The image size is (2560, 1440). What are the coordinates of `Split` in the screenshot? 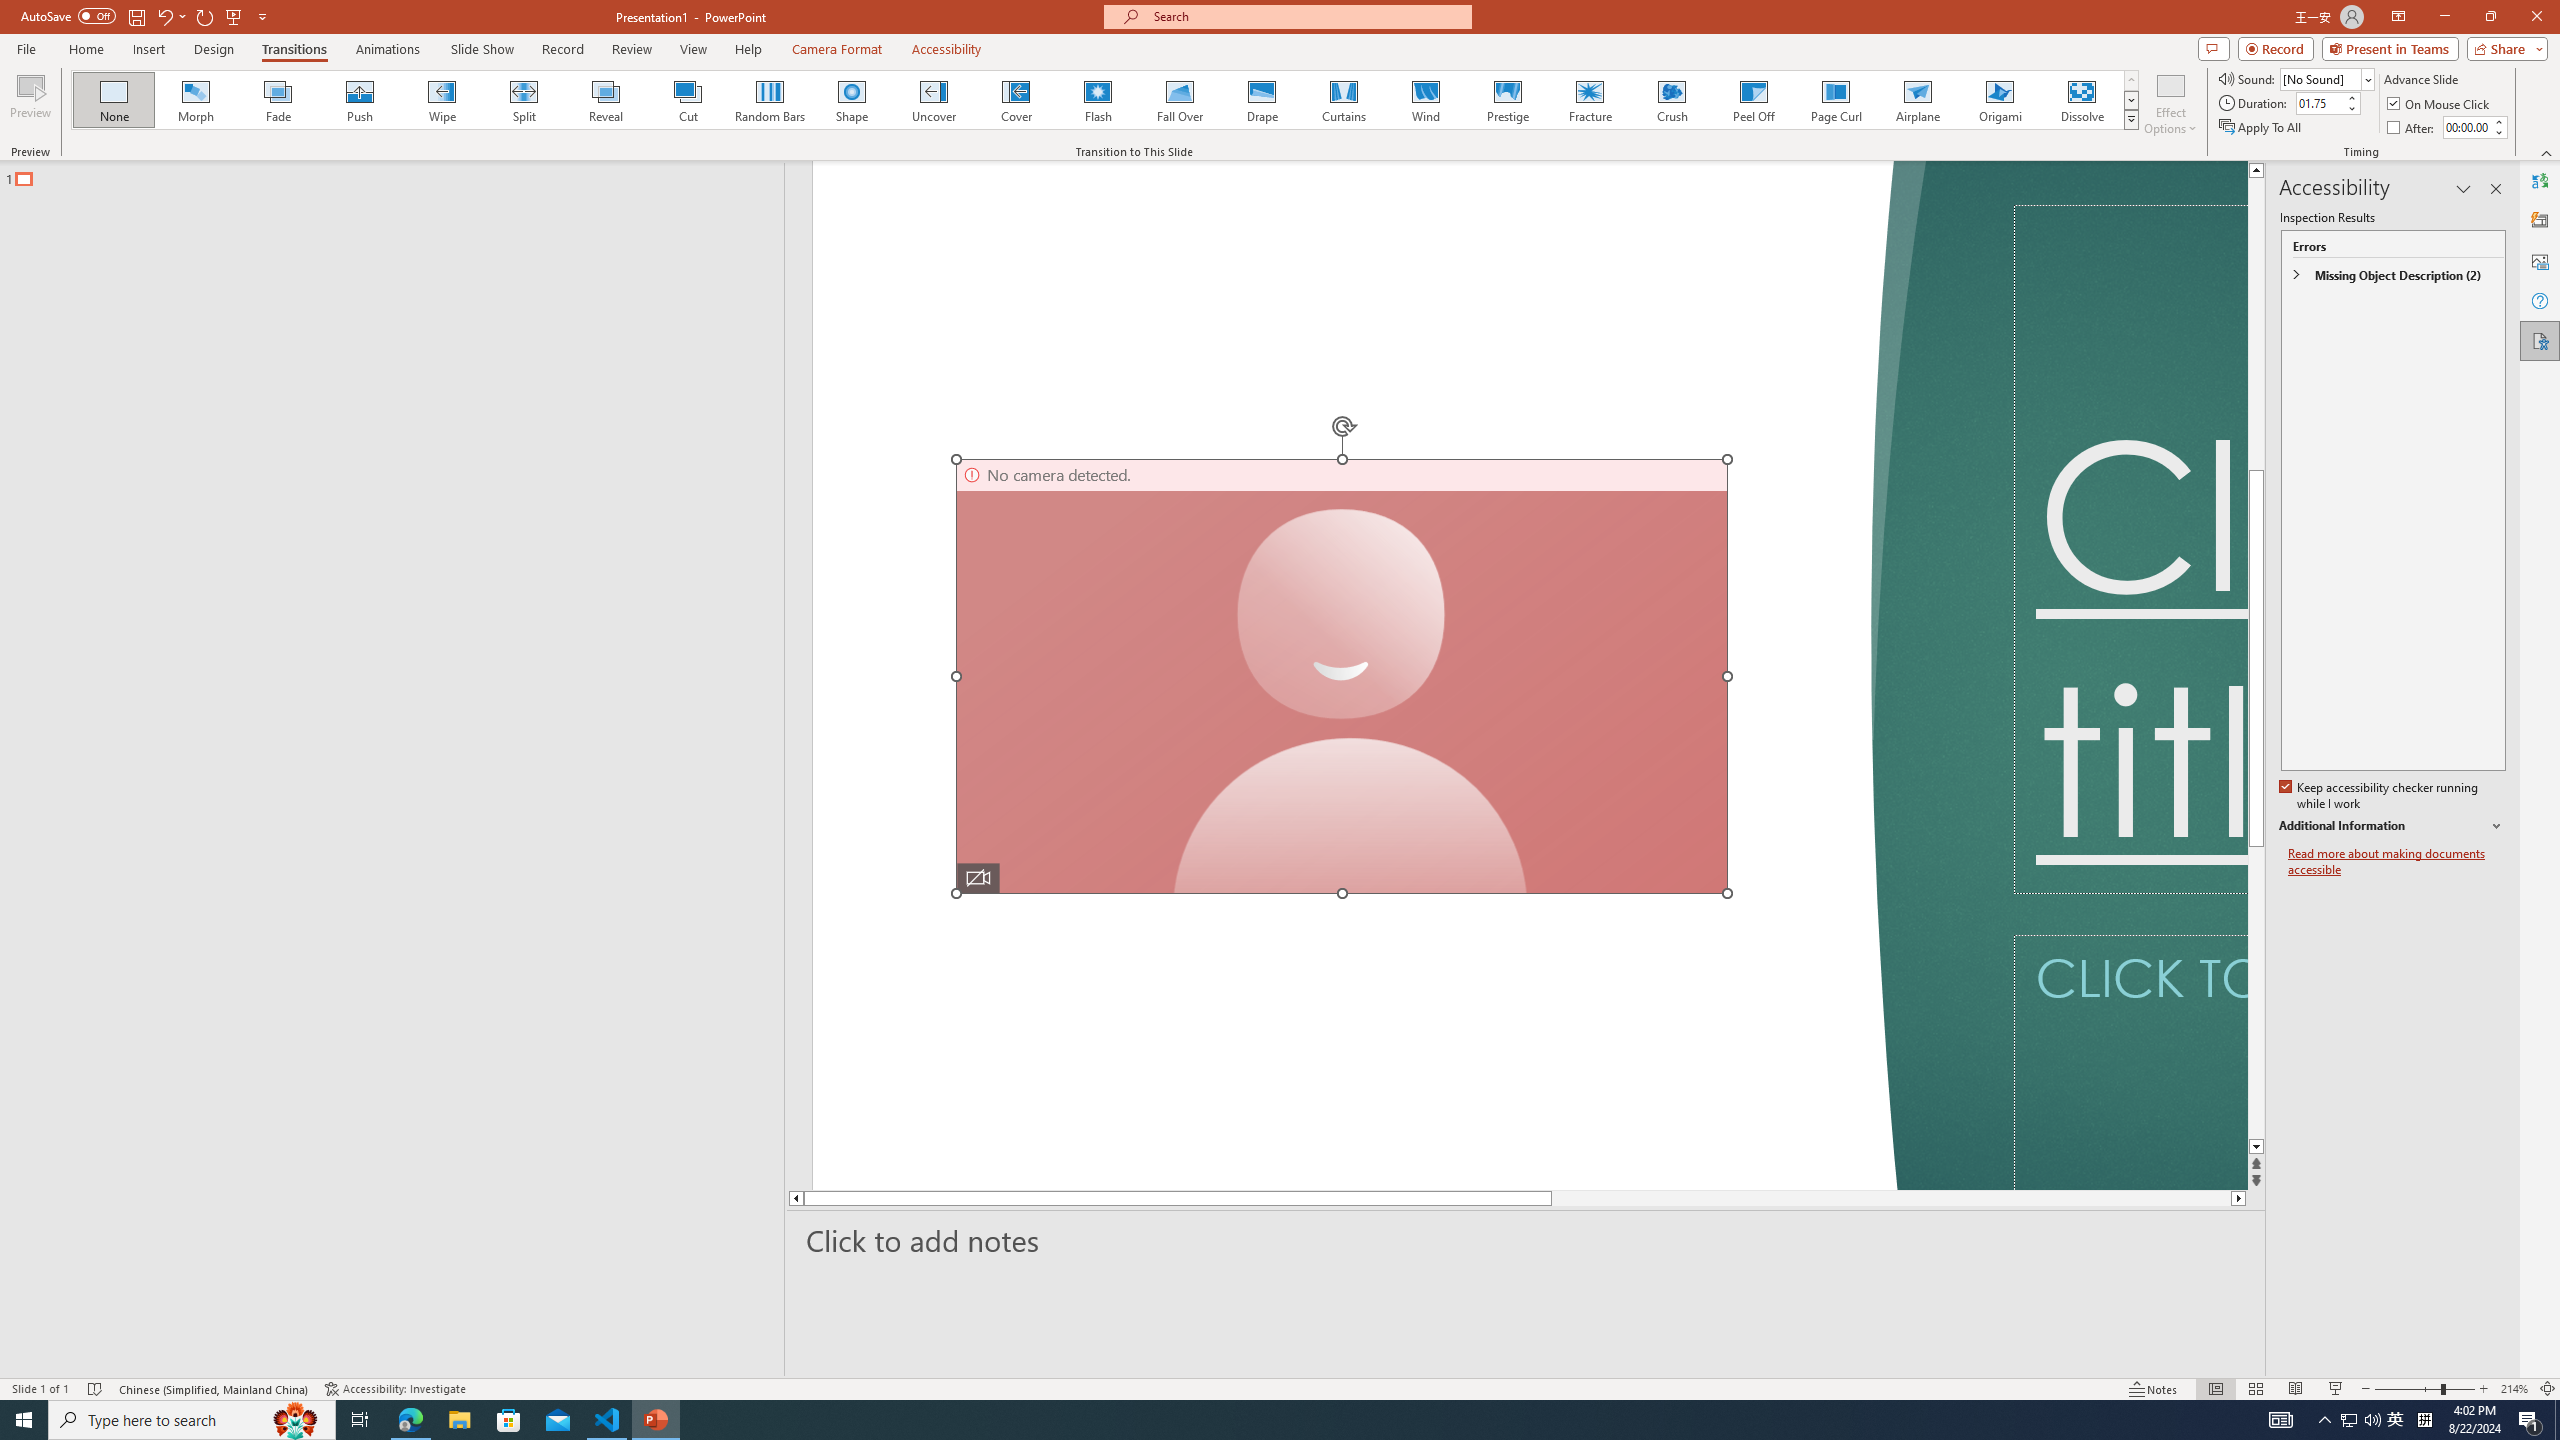 It's located at (524, 100).